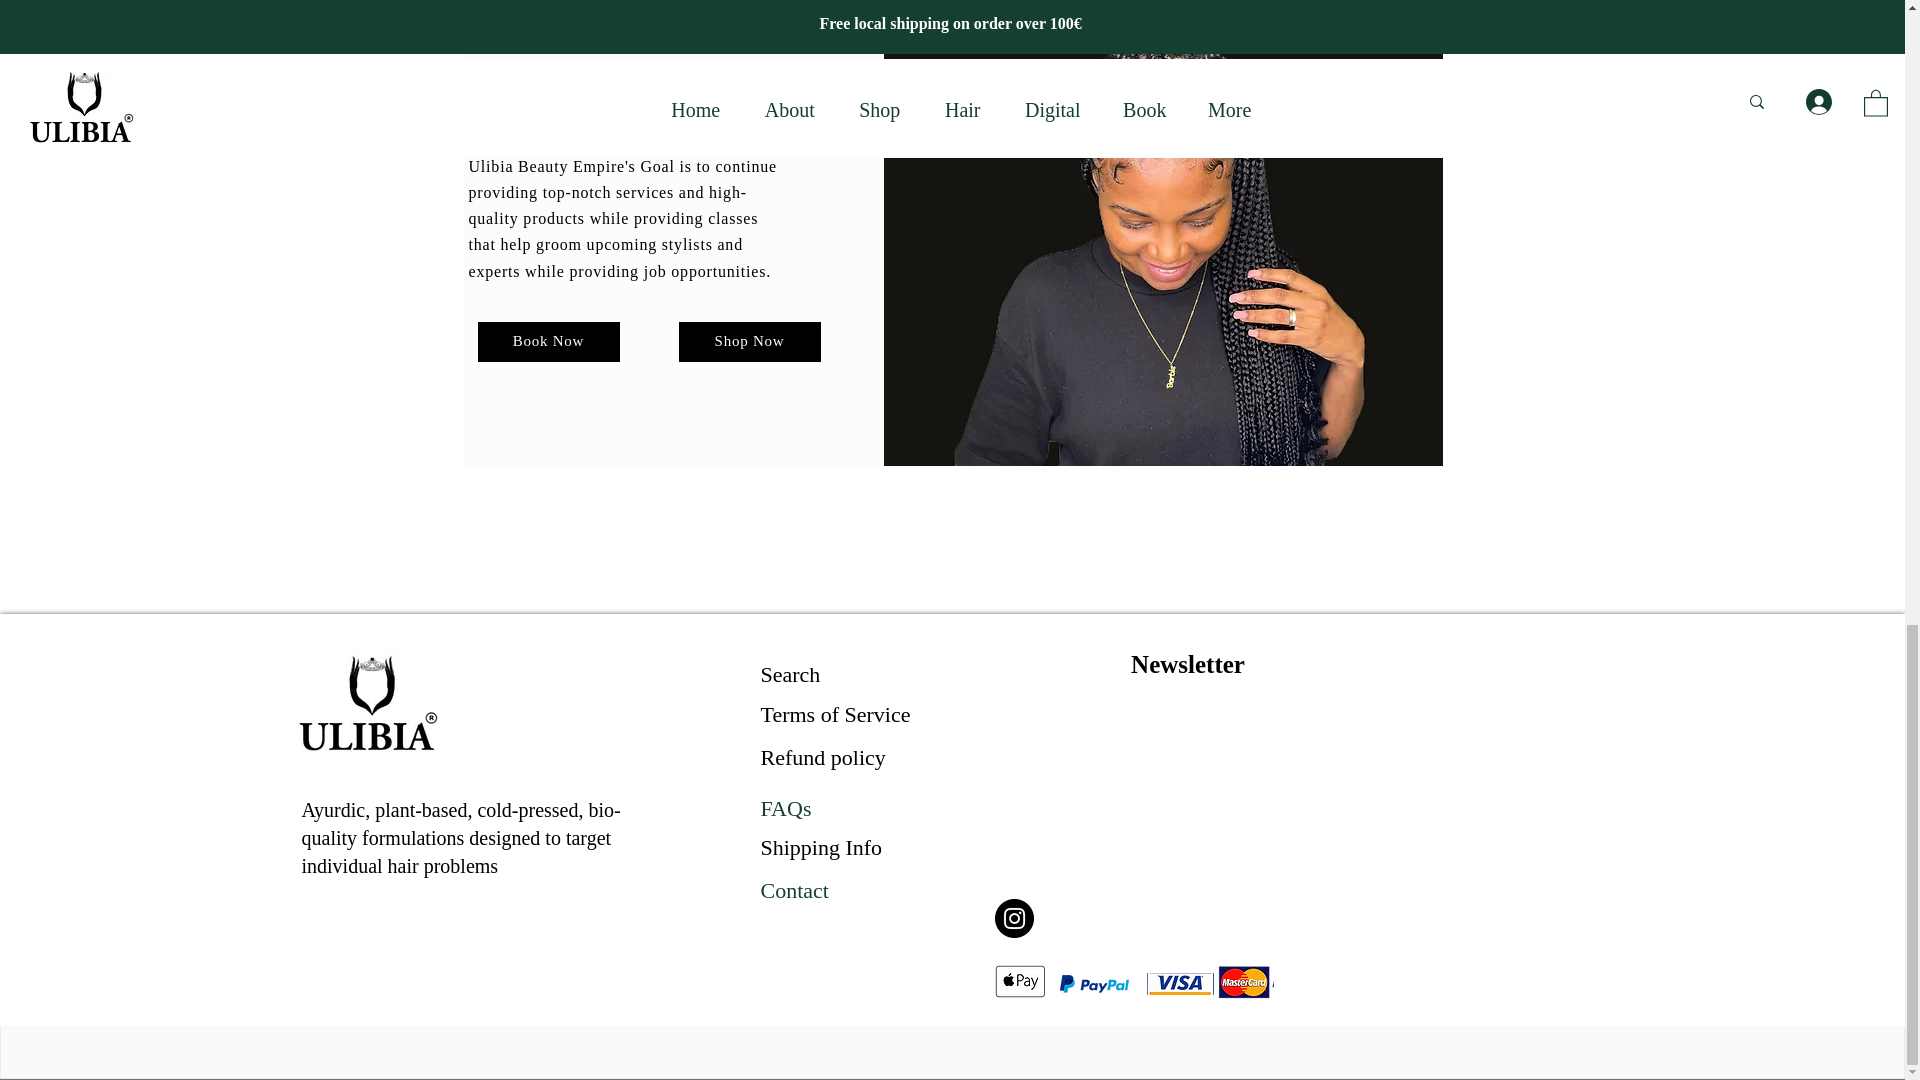  I want to click on Shop Now, so click(748, 341).